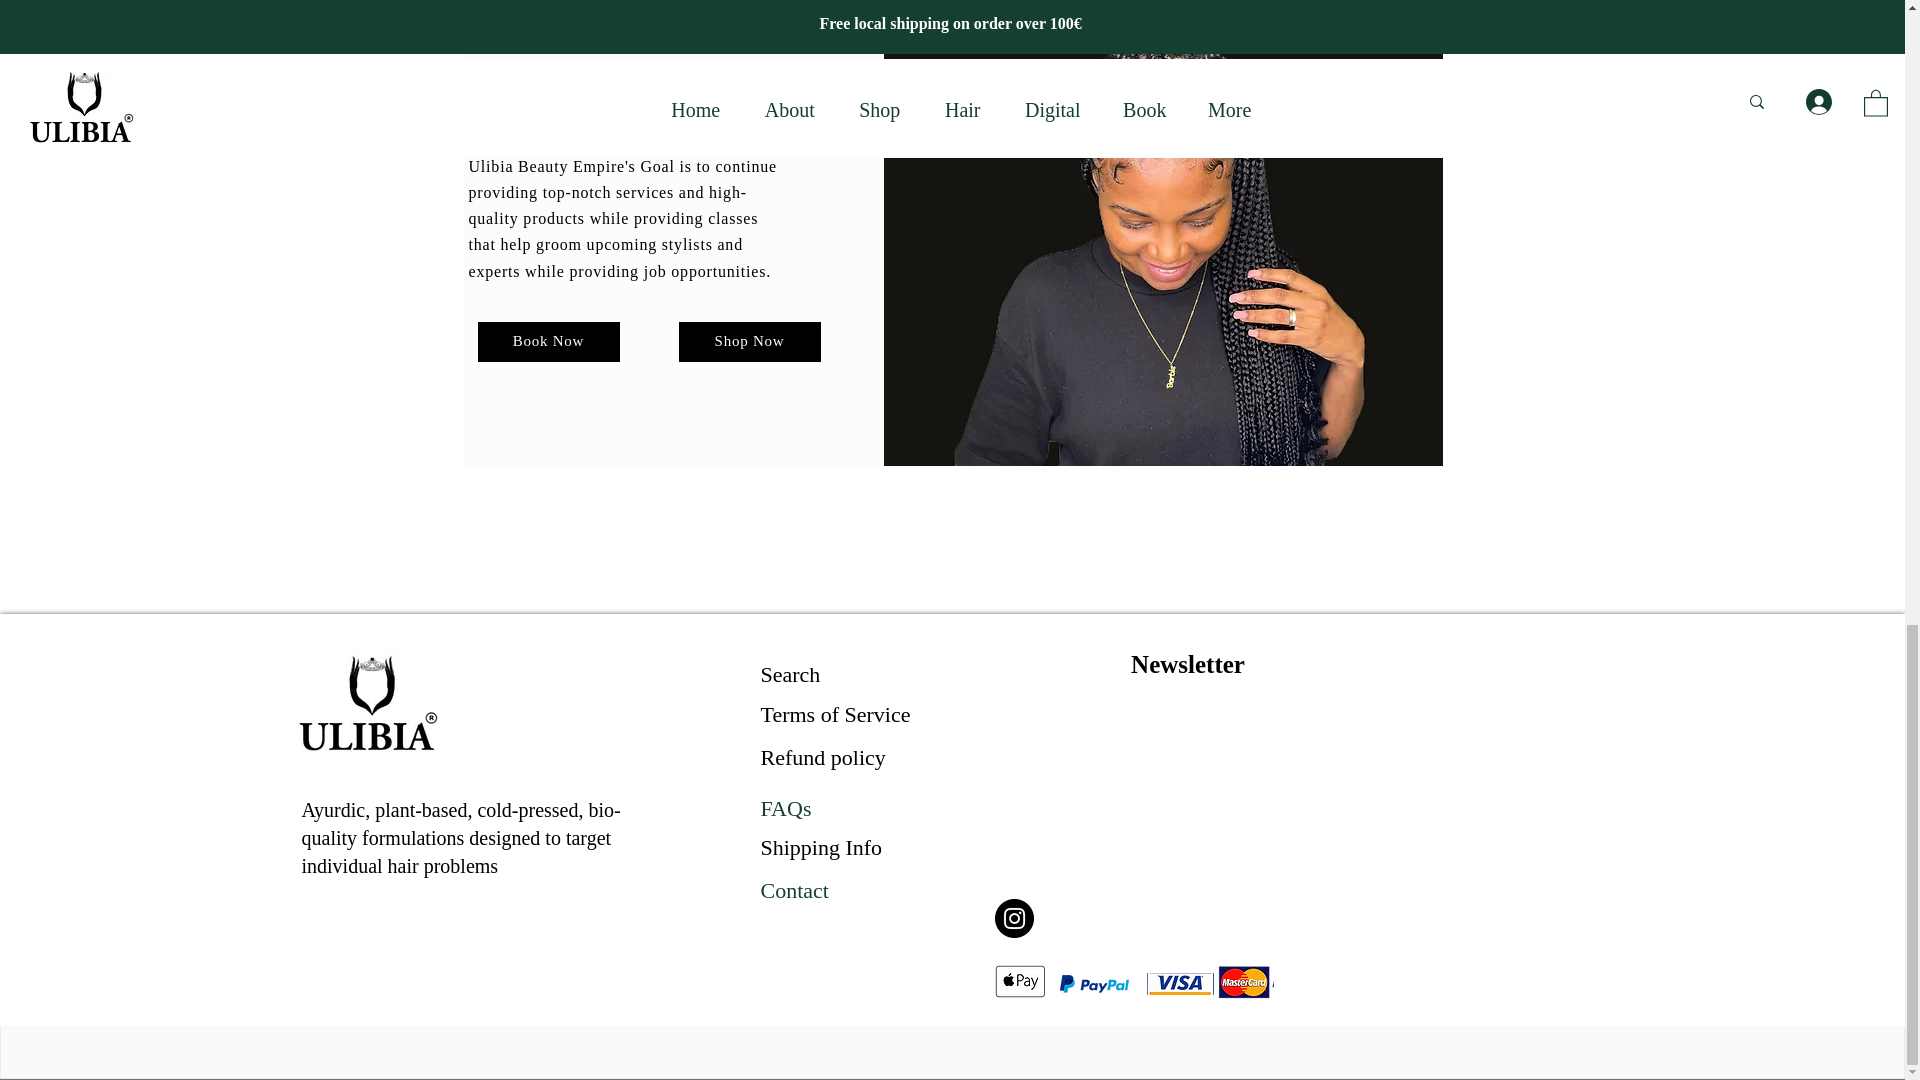  I want to click on Shop Now, so click(748, 341).